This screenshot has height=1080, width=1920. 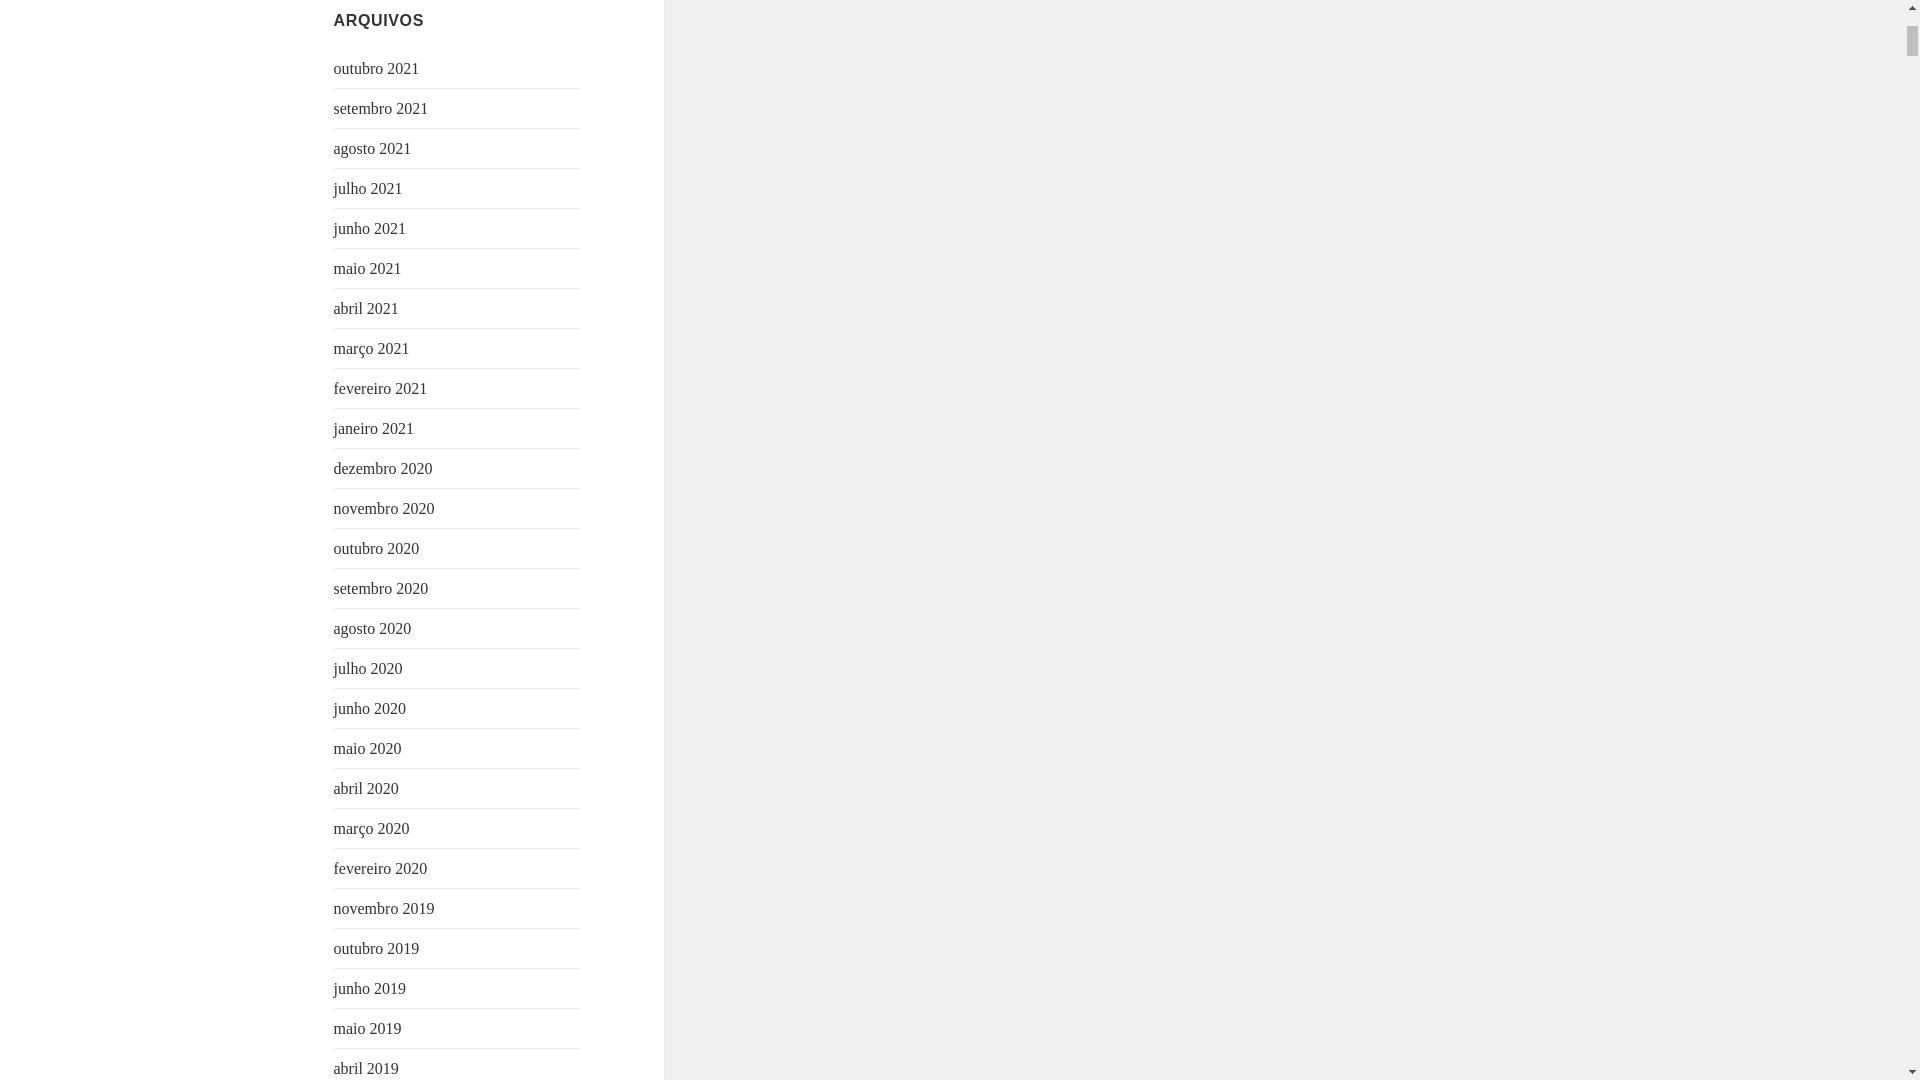 I want to click on julho 2021, so click(x=368, y=188).